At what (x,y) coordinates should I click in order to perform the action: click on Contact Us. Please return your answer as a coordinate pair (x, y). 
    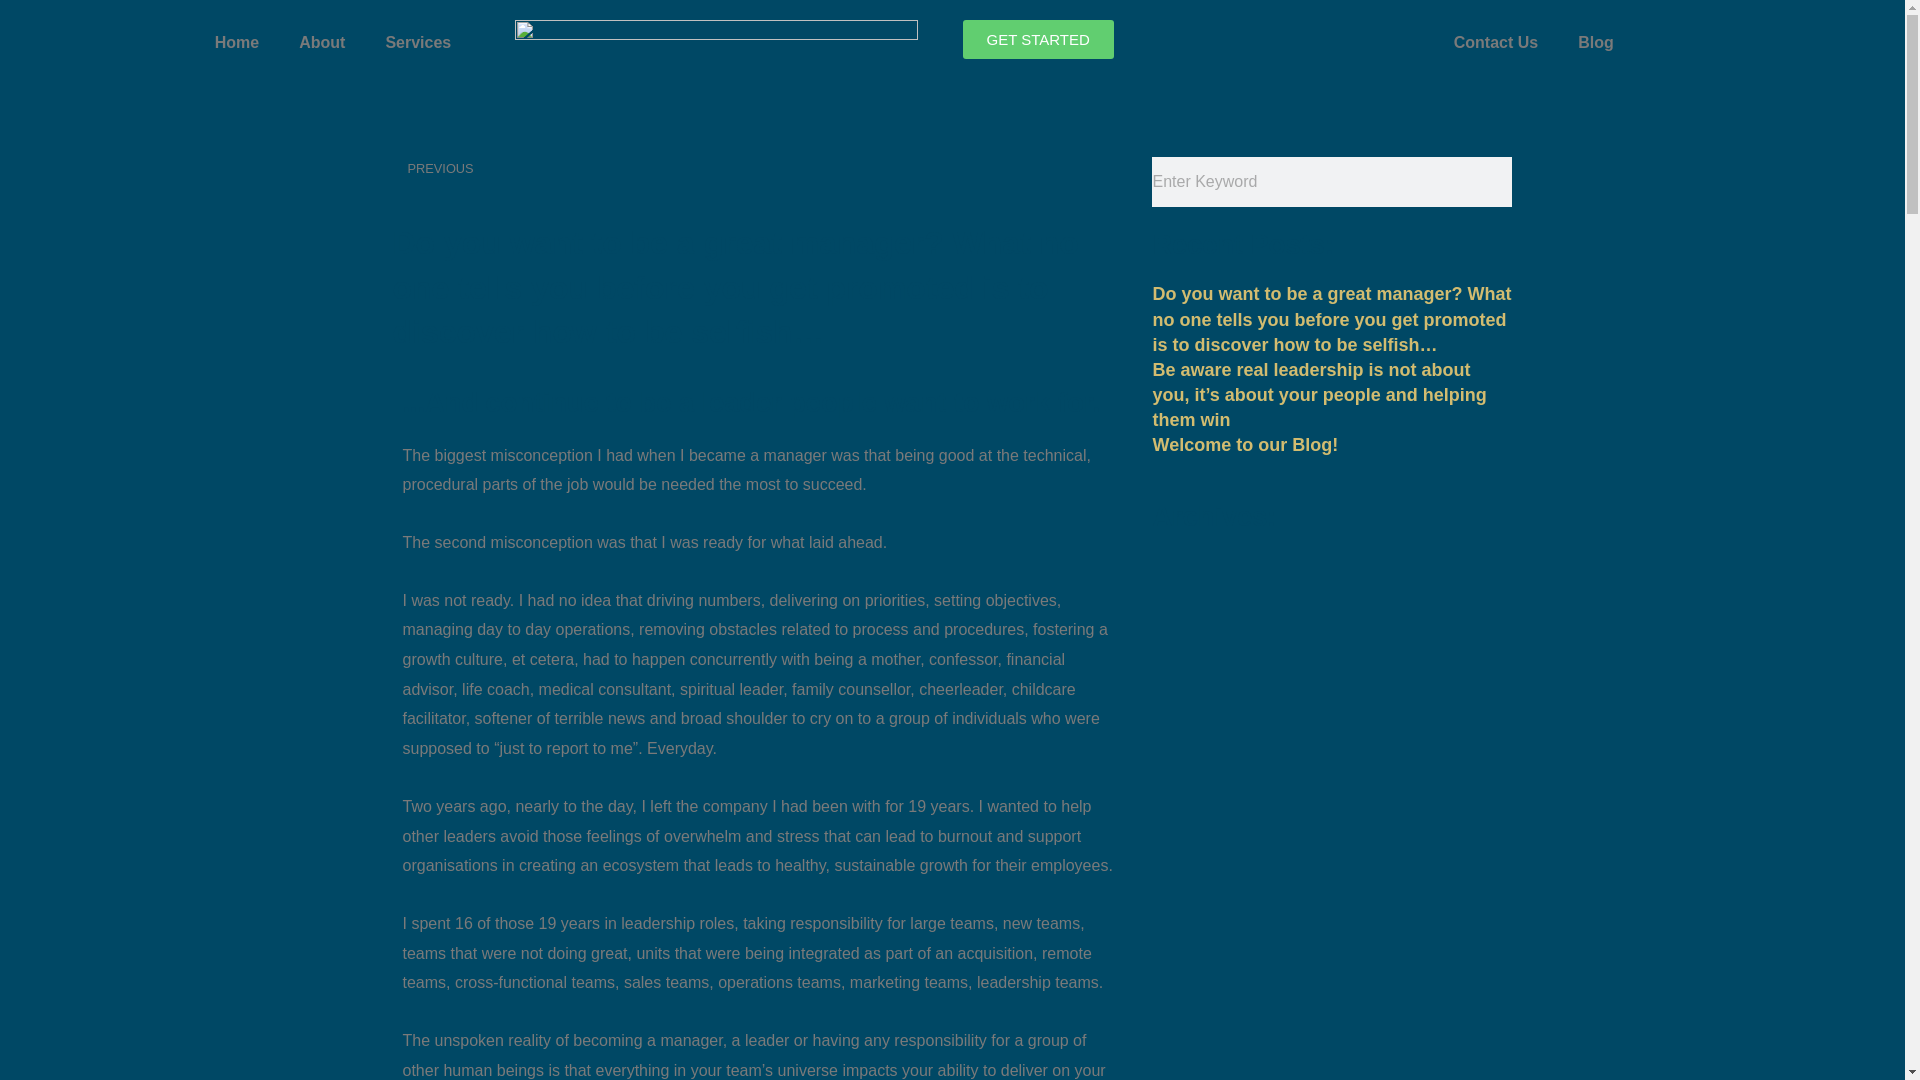
    Looking at the image, I should click on (1595, 42).